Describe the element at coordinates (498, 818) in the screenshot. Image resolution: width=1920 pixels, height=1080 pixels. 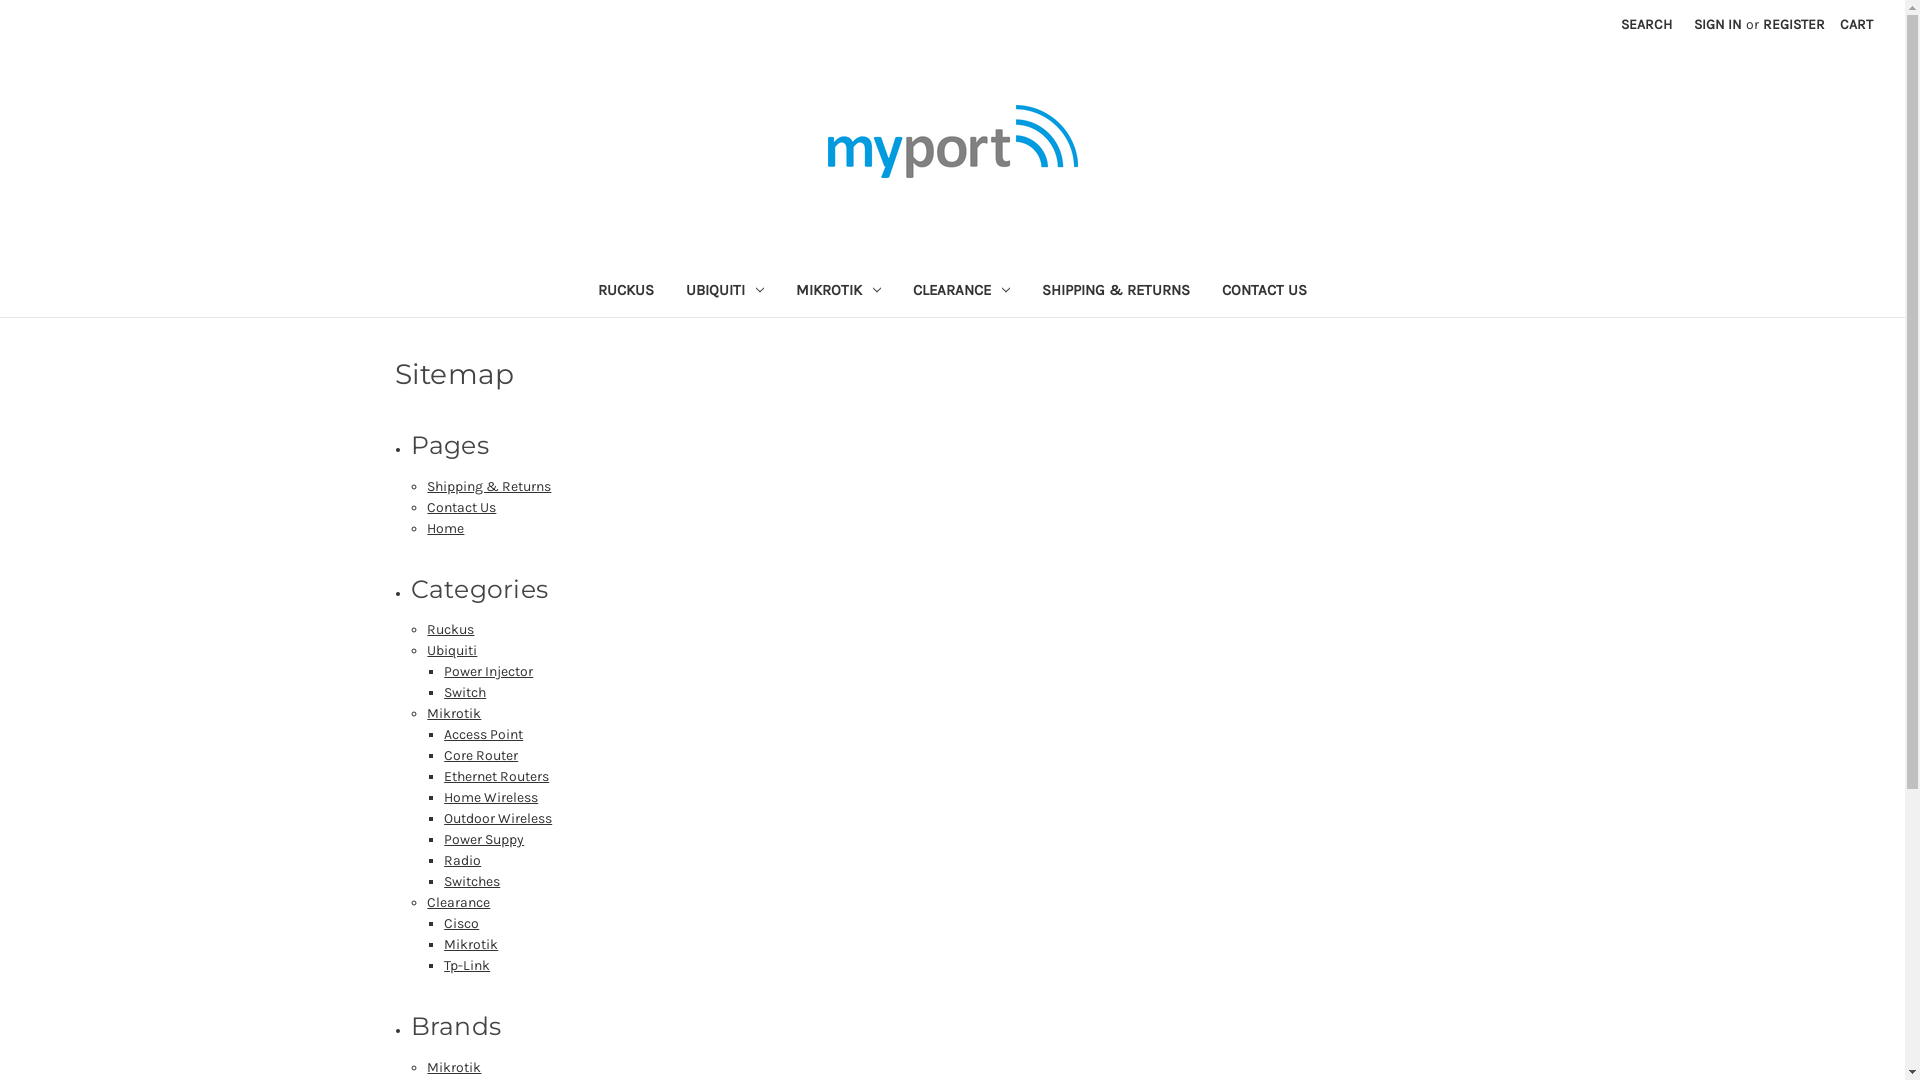
I see `Outdoor Wireless` at that location.